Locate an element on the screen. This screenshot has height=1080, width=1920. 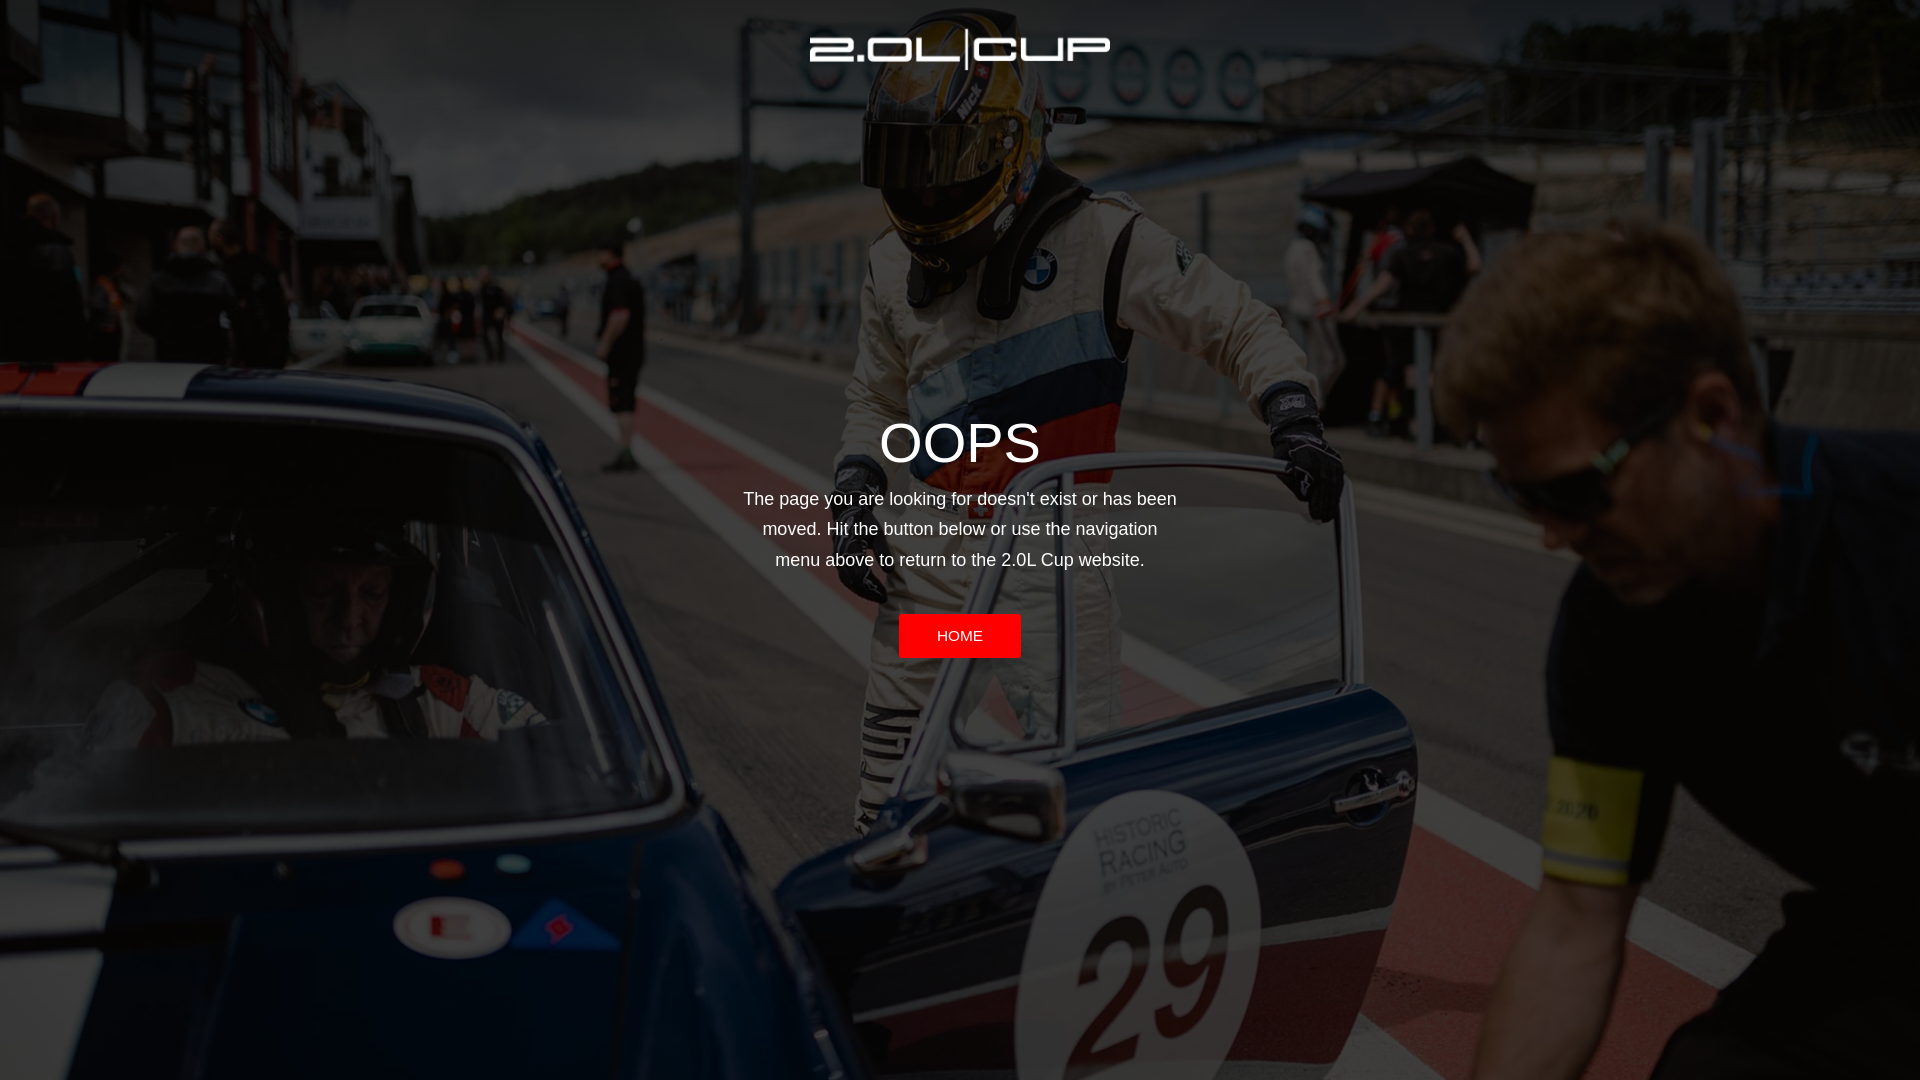
HOME is located at coordinates (960, 636).